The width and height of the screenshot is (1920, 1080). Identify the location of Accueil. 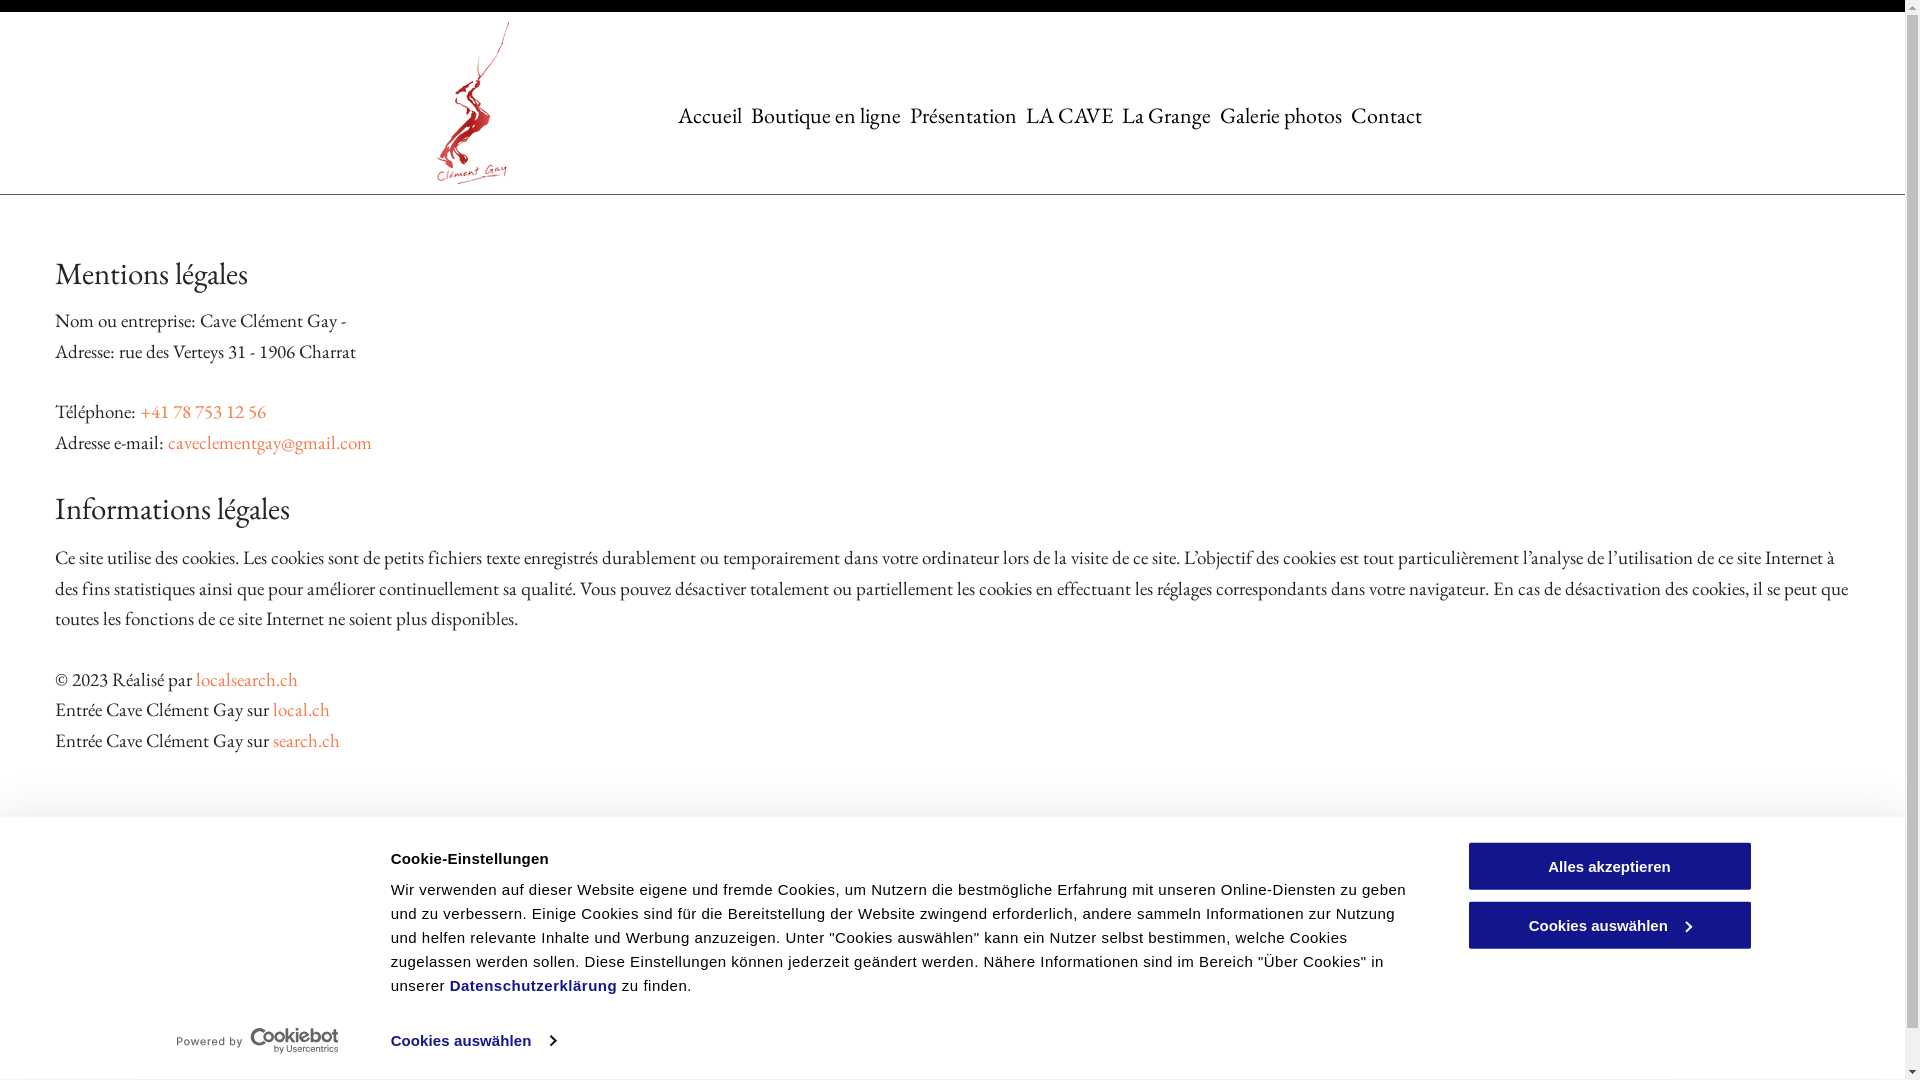
(710, 114).